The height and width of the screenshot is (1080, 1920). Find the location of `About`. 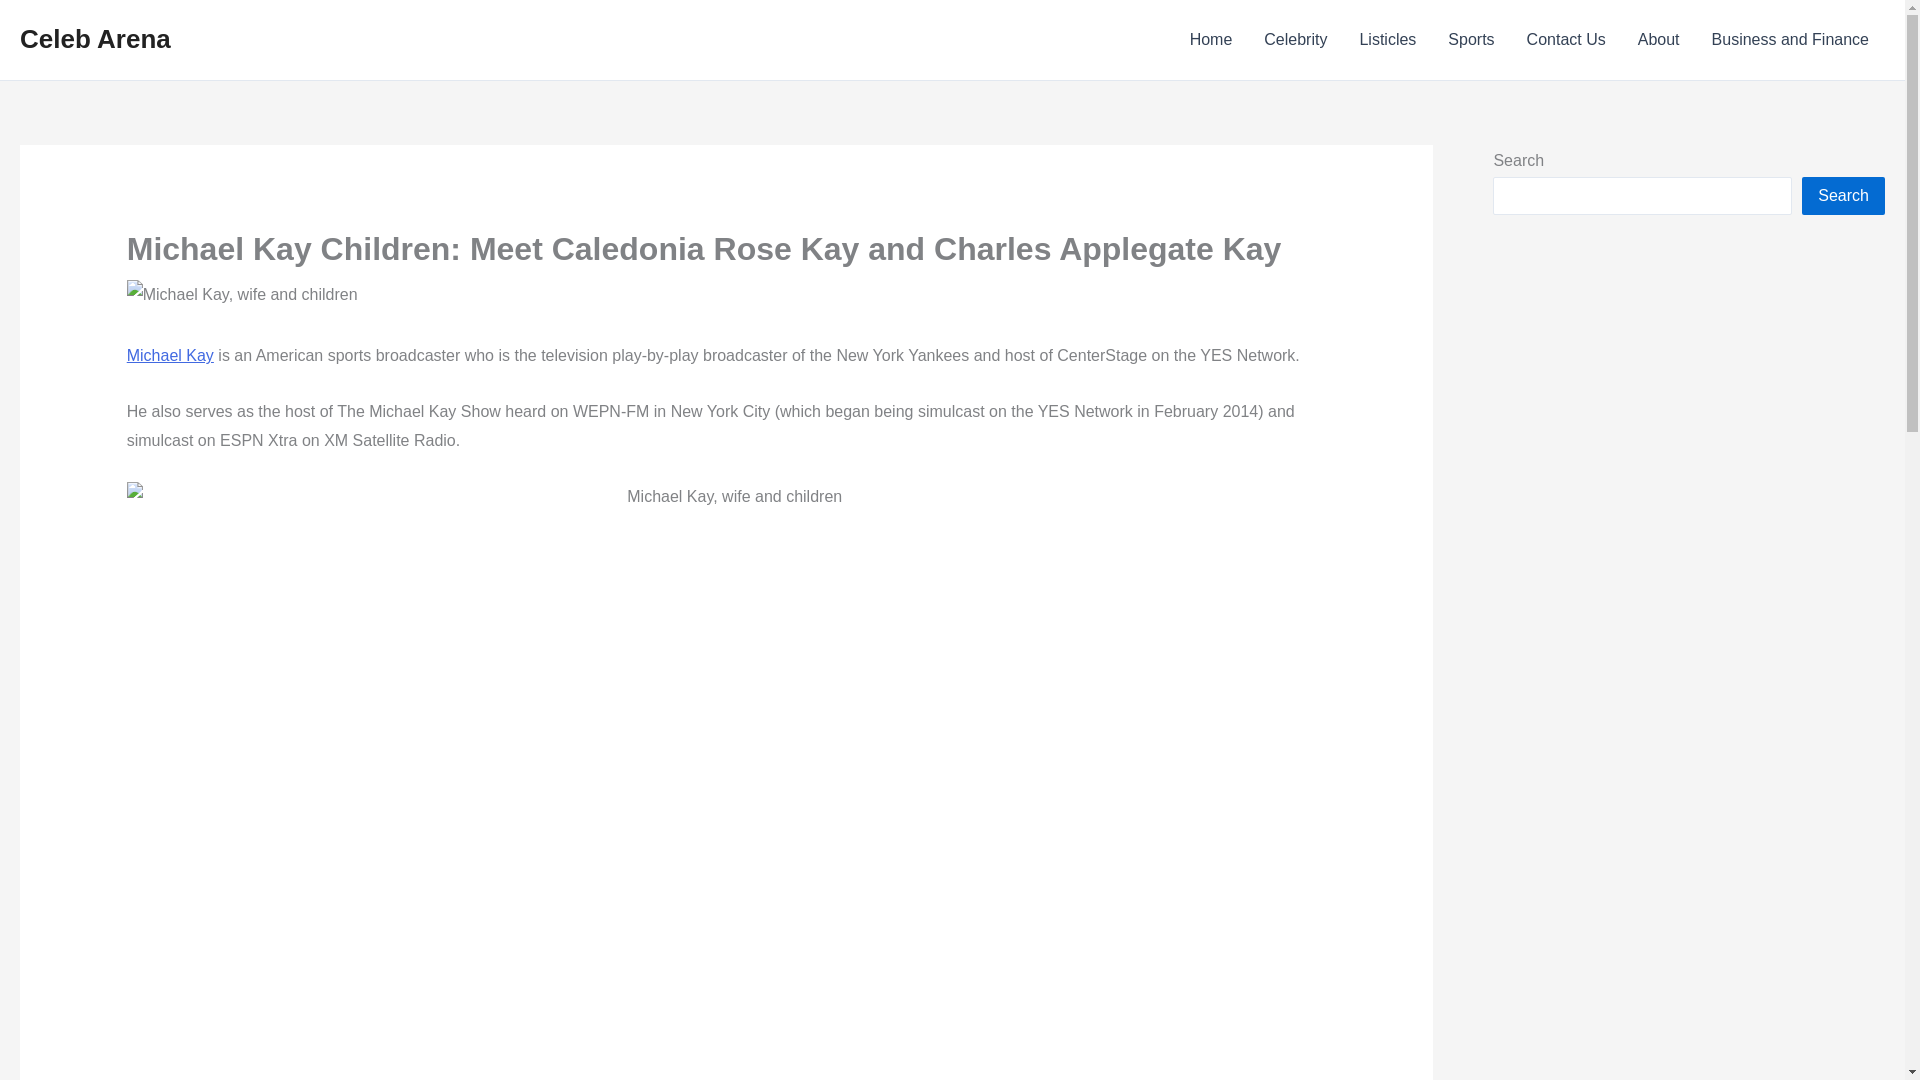

About is located at coordinates (1658, 40).